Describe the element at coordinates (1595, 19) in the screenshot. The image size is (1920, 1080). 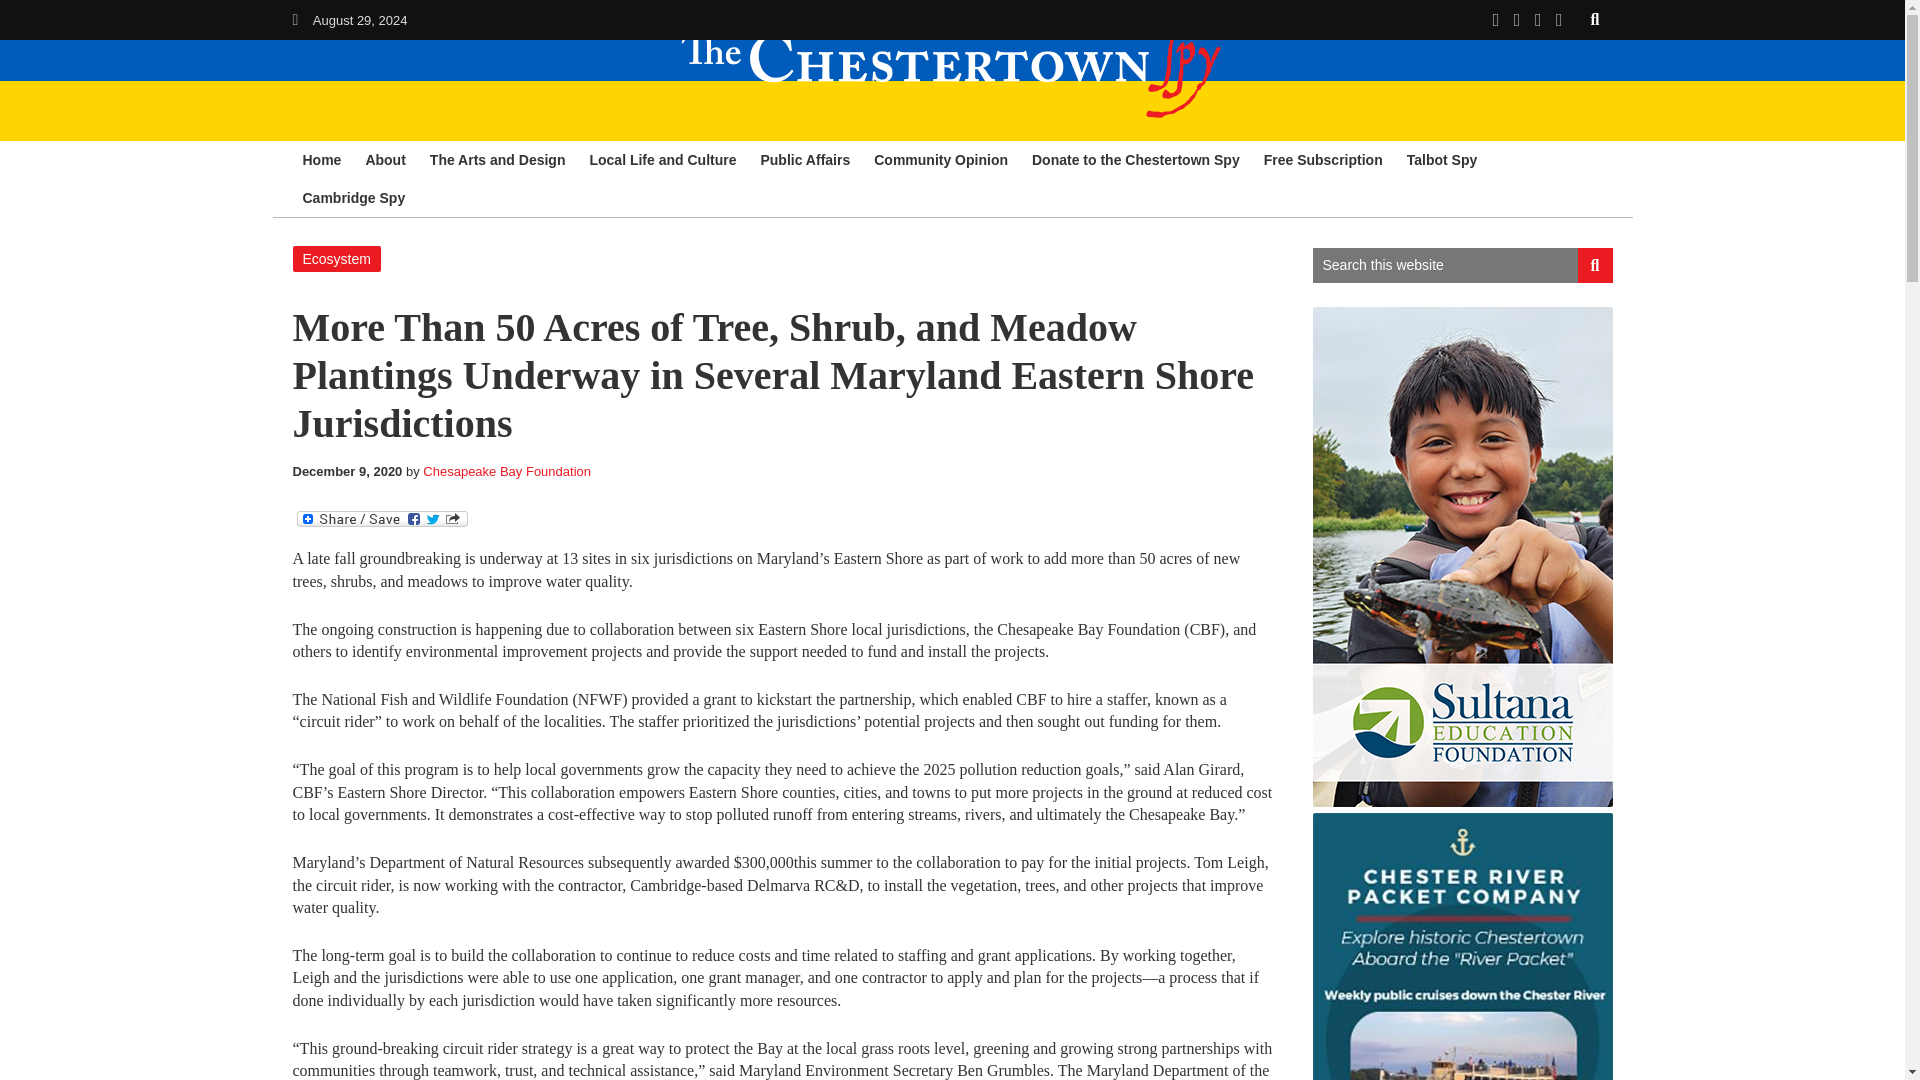
I see `Search` at that location.